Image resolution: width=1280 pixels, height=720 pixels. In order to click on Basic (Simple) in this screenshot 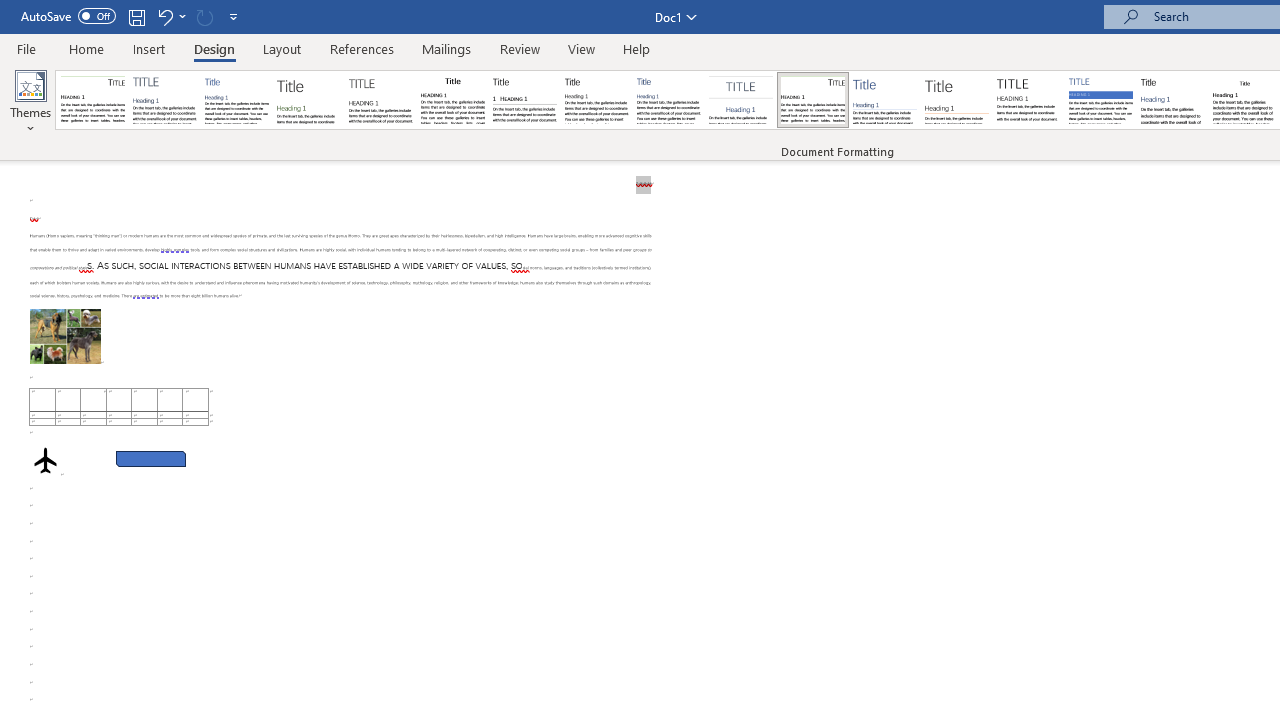, I will do `click(236, 100)`.